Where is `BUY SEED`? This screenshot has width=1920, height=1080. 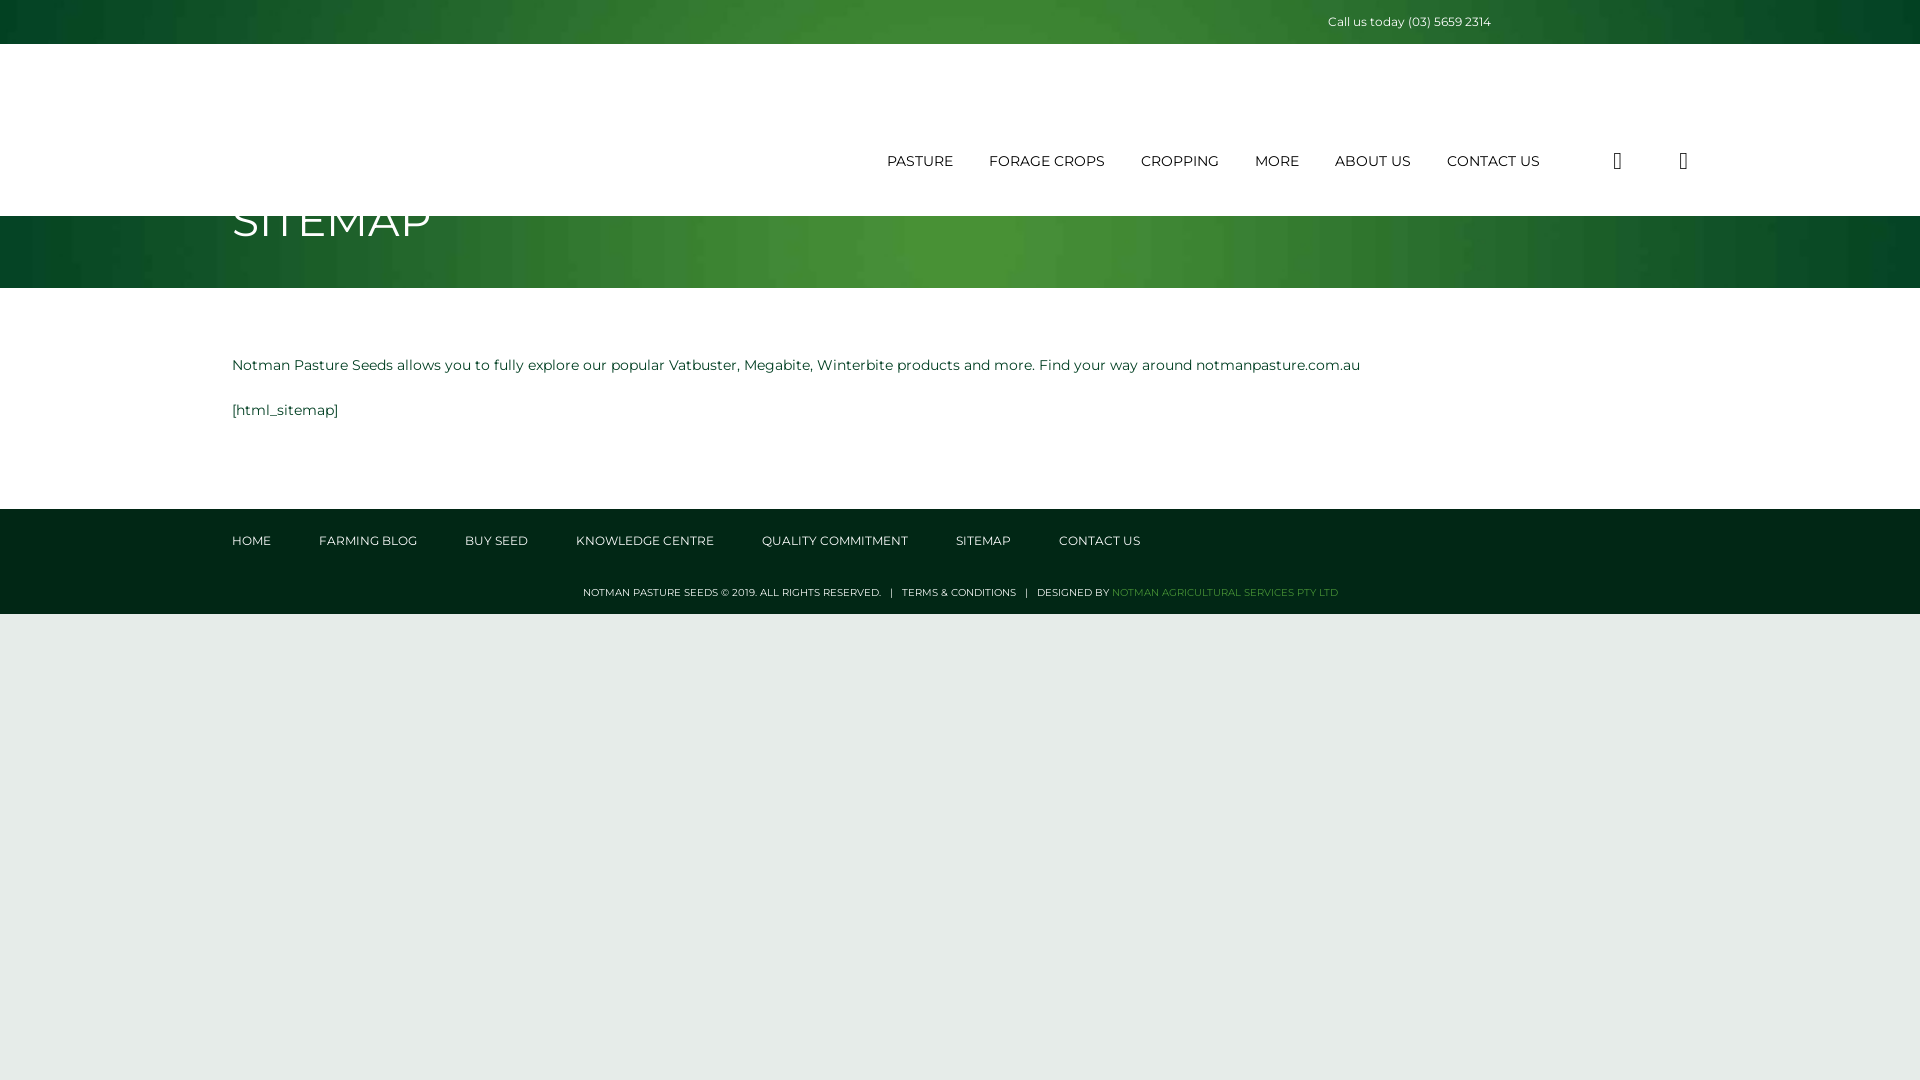 BUY SEED is located at coordinates (496, 540).